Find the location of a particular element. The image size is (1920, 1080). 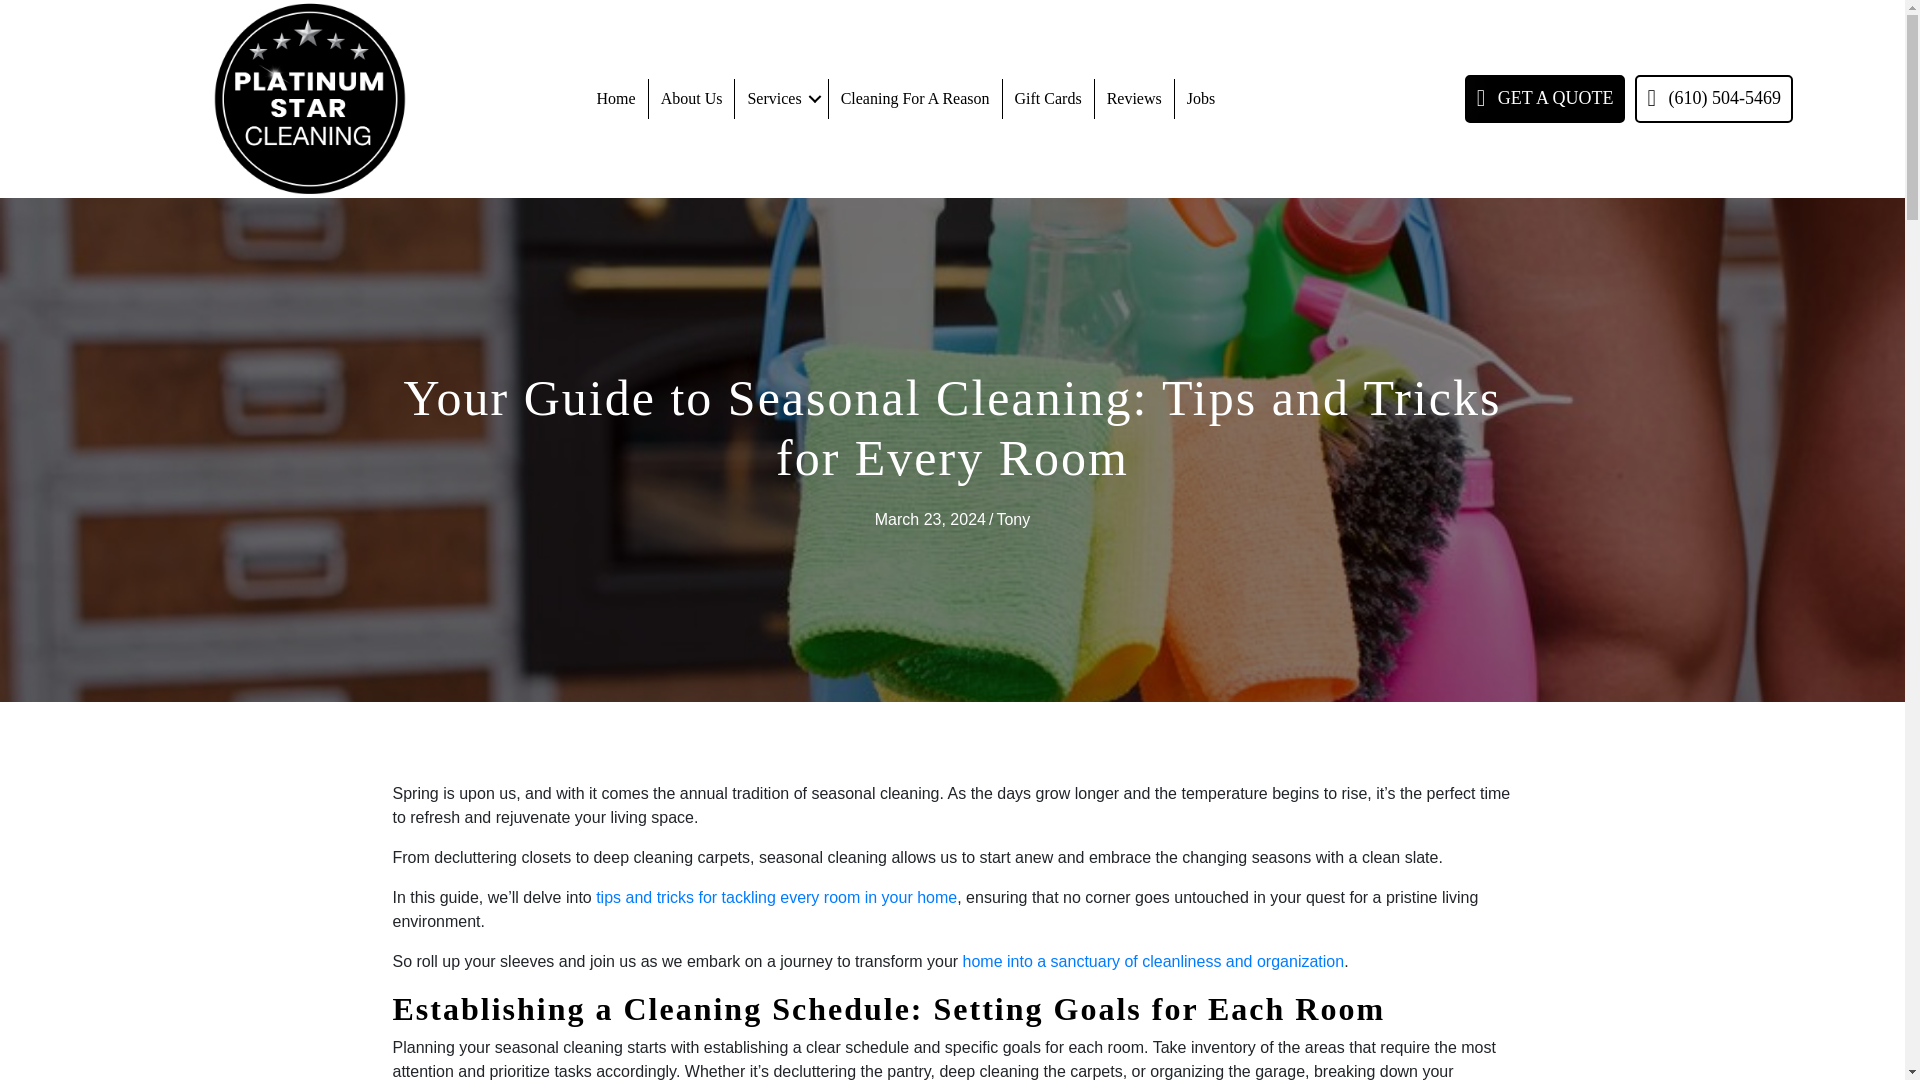

About Platnum Star Services is located at coordinates (692, 98).